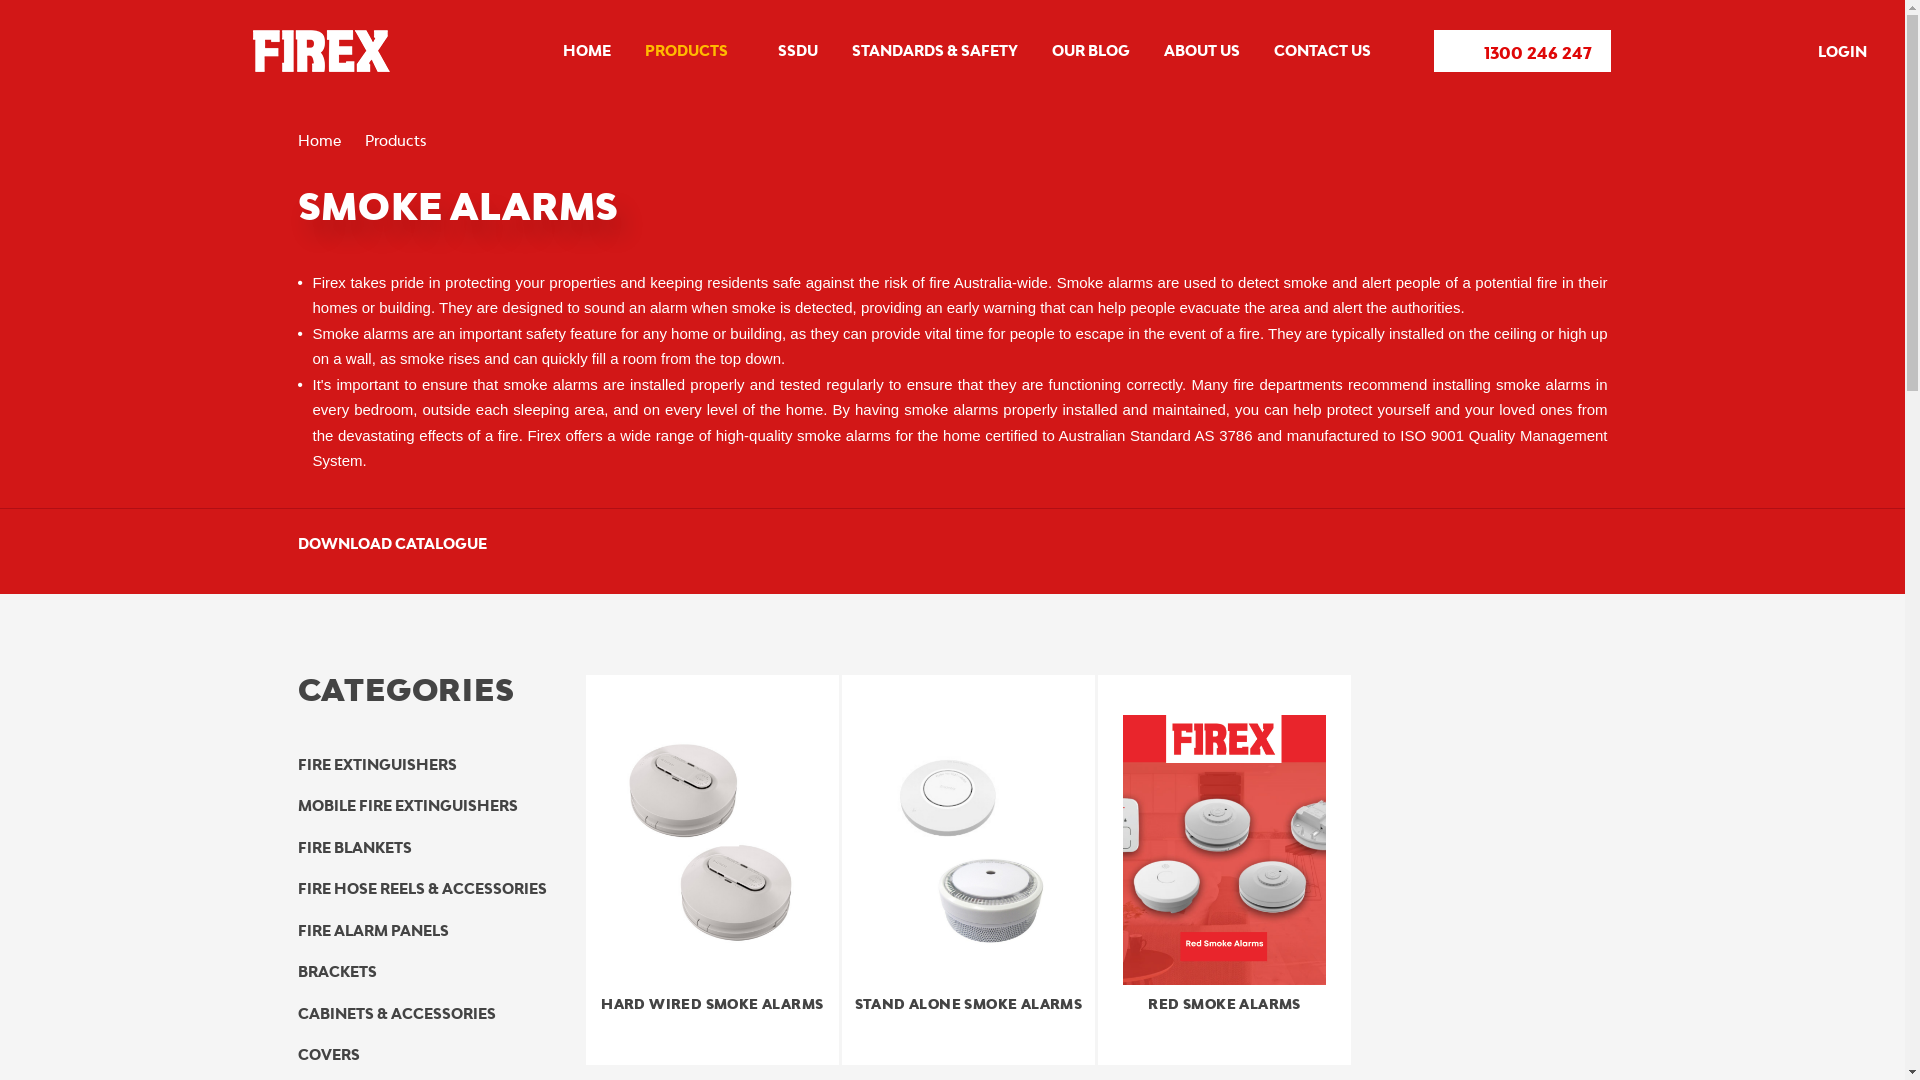 The width and height of the screenshot is (1920, 1080). What do you see at coordinates (798, 51) in the screenshot?
I see `SSDU` at bounding box center [798, 51].